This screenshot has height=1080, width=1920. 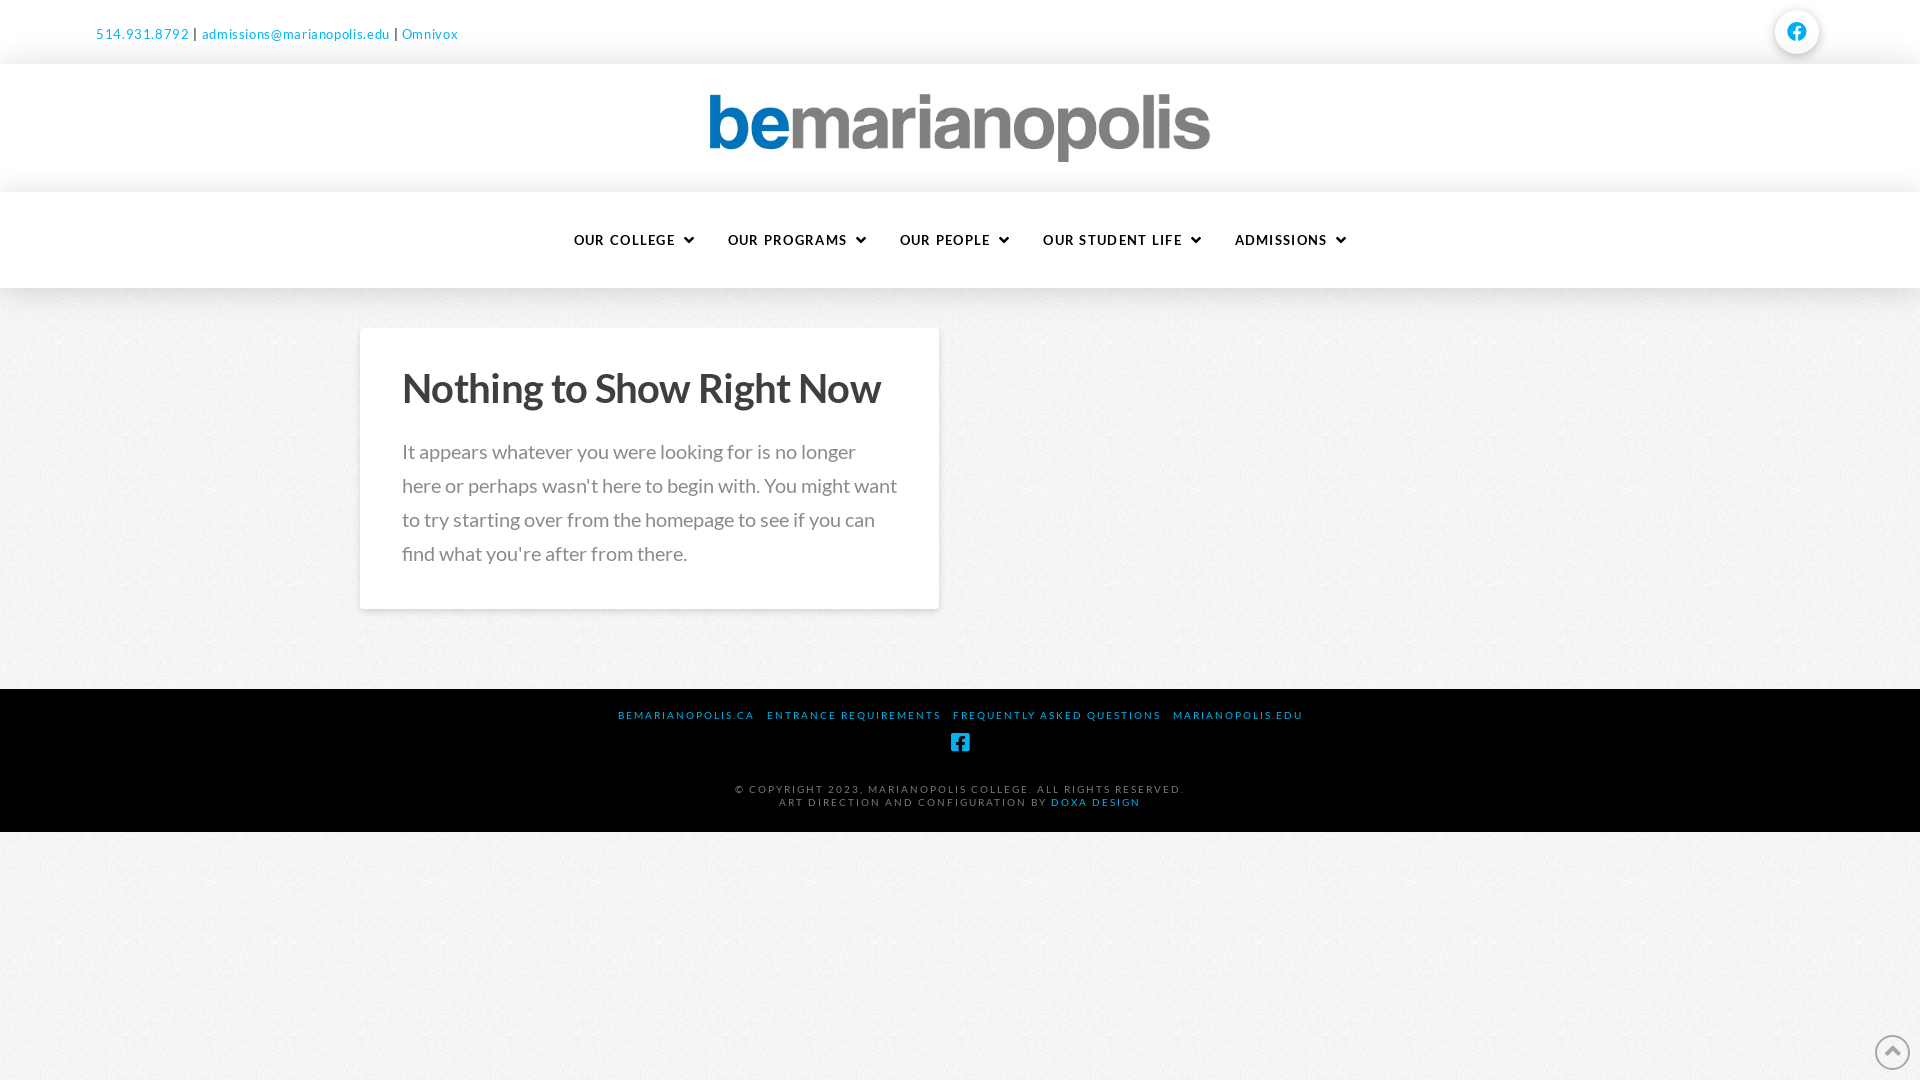 What do you see at coordinates (1892, 1052) in the screenshot?
I see `Back to Top` at bounding box center [1892, 1052].